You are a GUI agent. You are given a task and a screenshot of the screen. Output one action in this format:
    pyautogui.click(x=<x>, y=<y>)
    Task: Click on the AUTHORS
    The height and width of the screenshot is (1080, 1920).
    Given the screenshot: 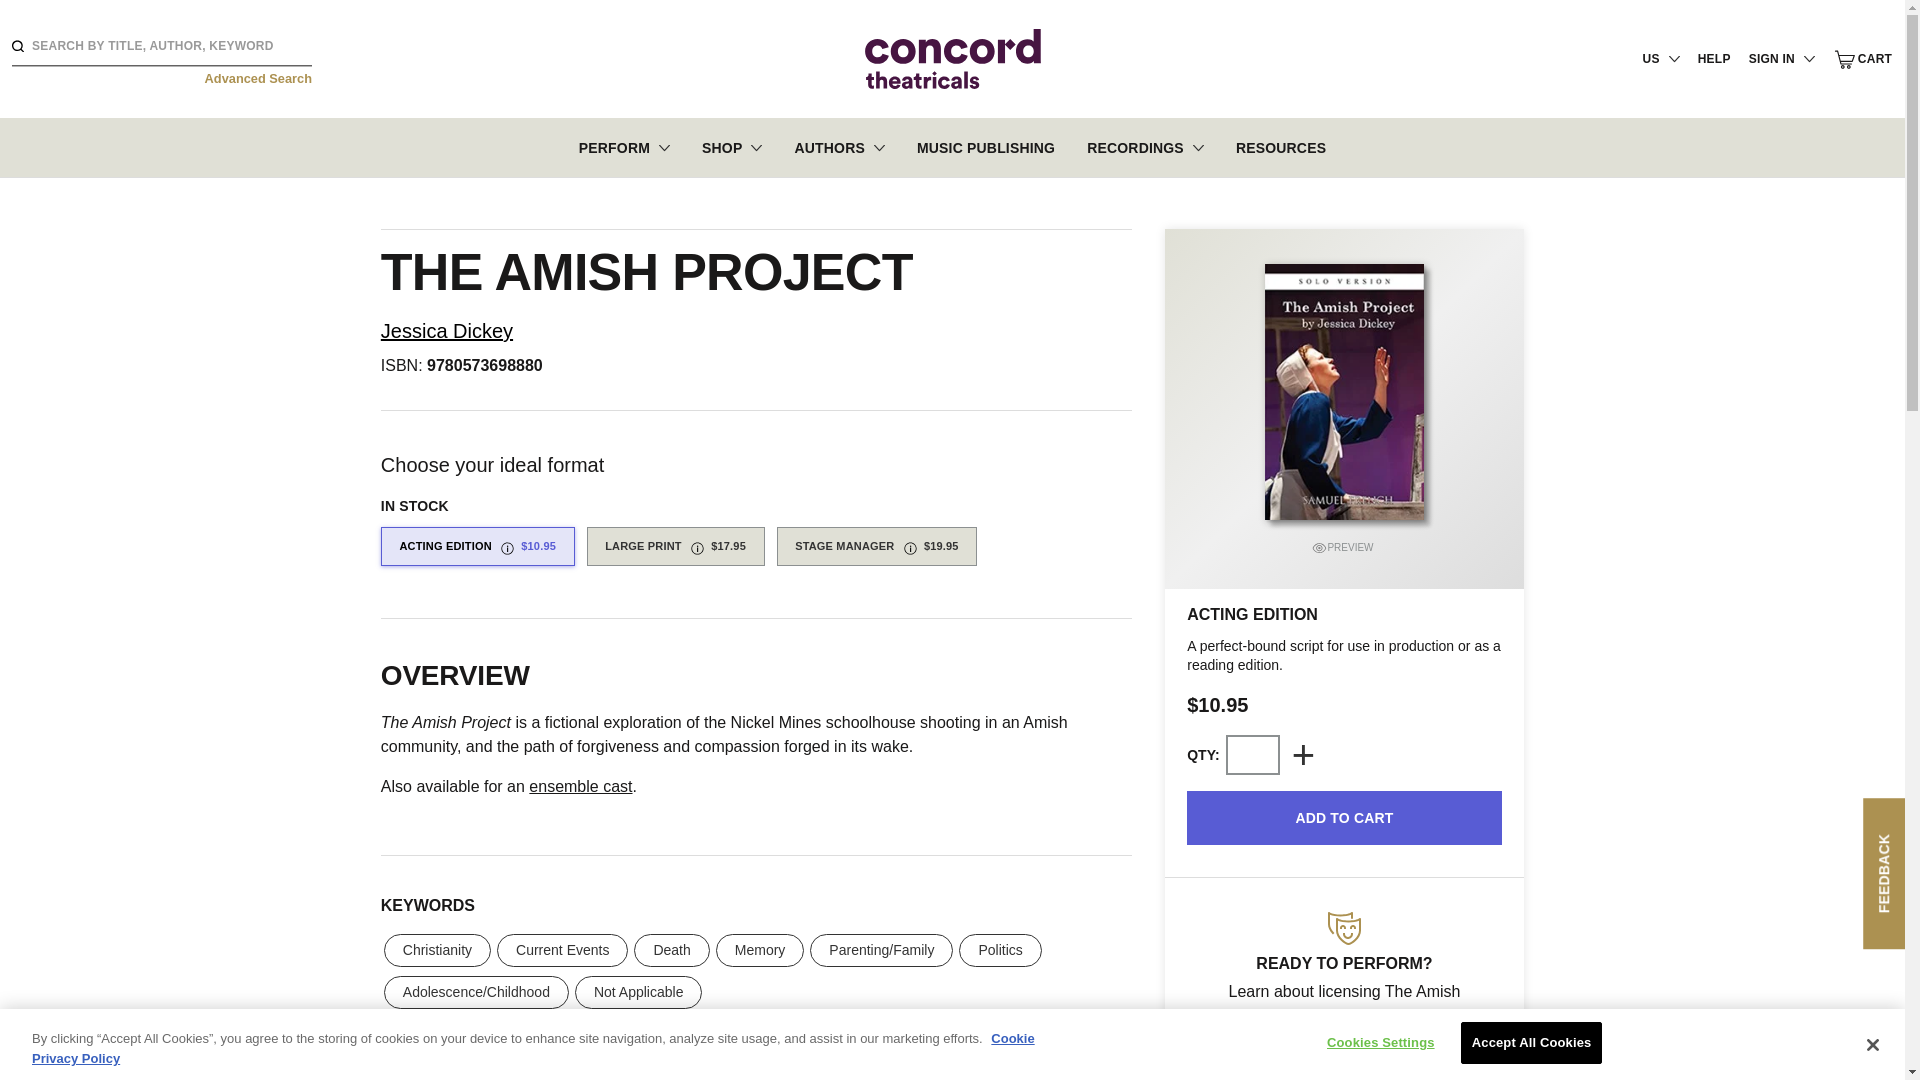 What is the action you would take?
    pyautogui.click(x=838, y=146)
    